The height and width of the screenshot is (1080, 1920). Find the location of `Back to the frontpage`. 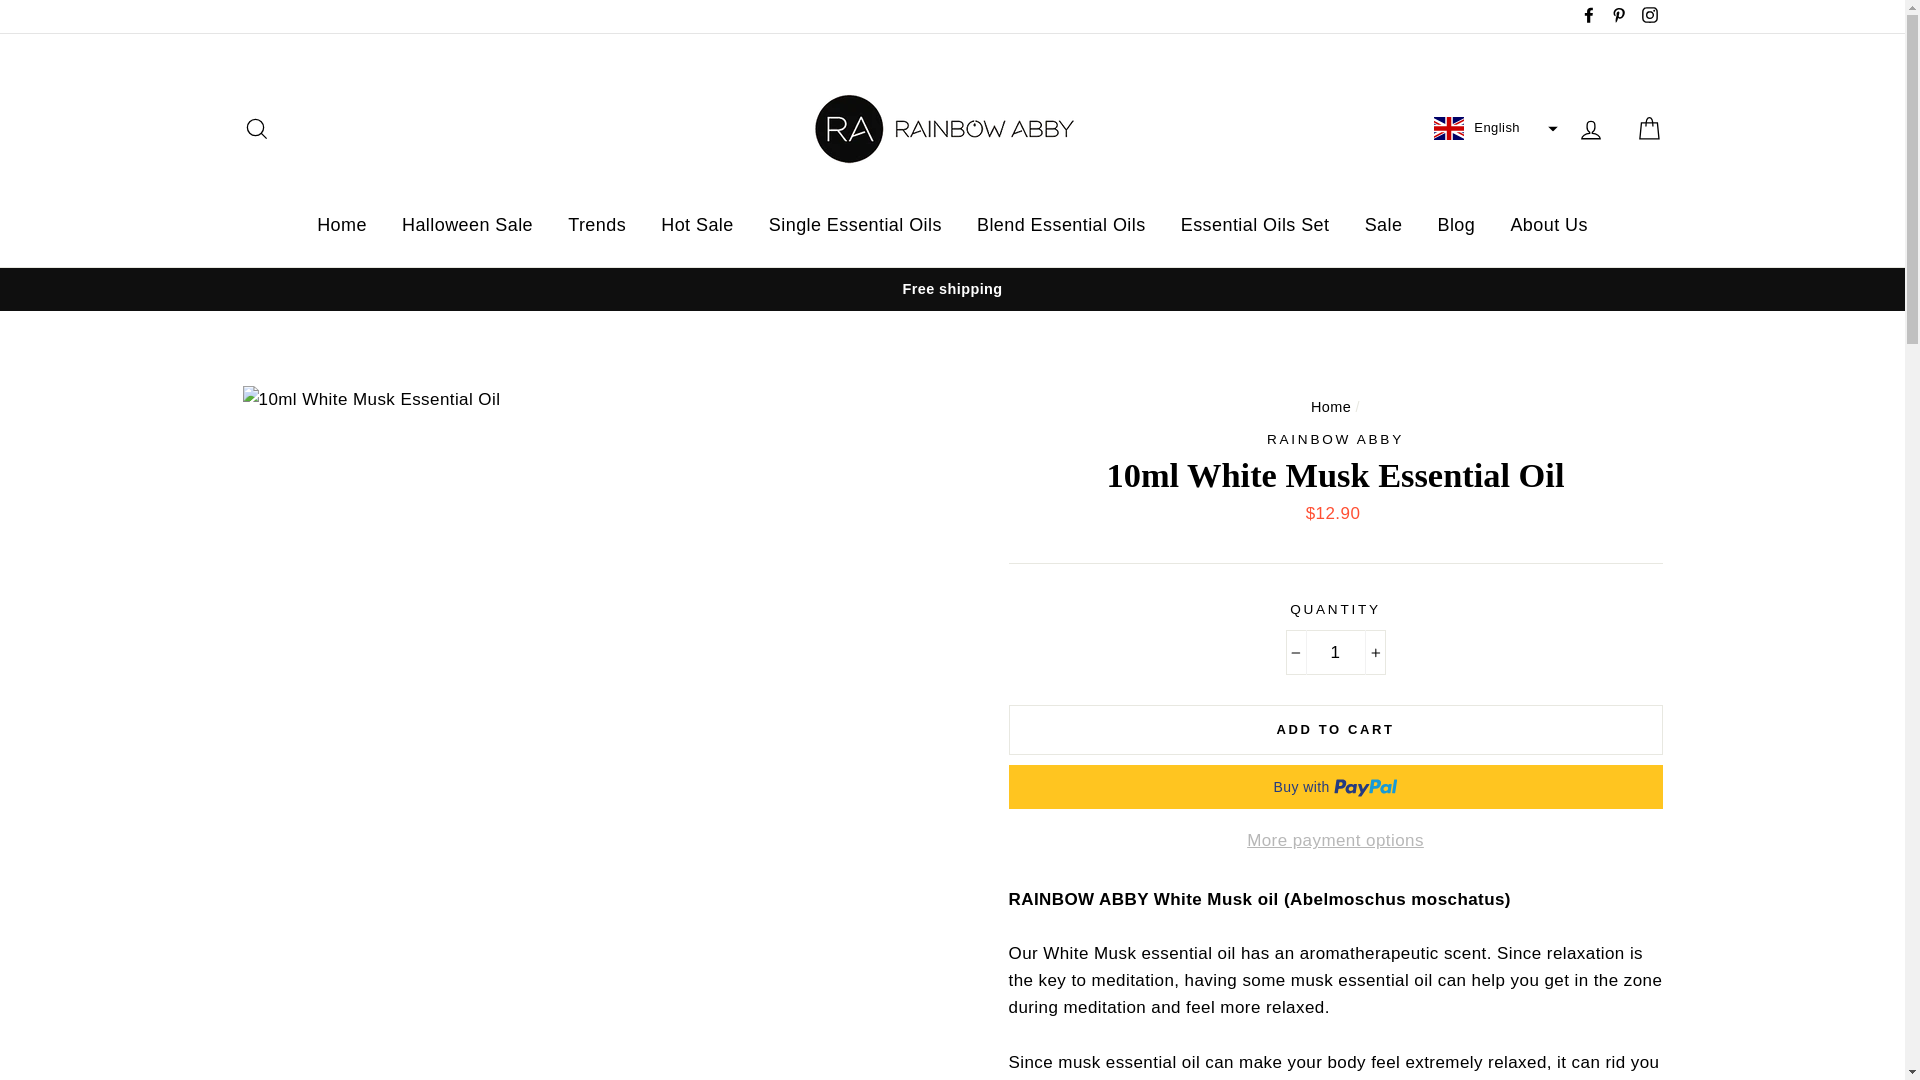

Back to the frontpage is located at coordinates (1331, 406).